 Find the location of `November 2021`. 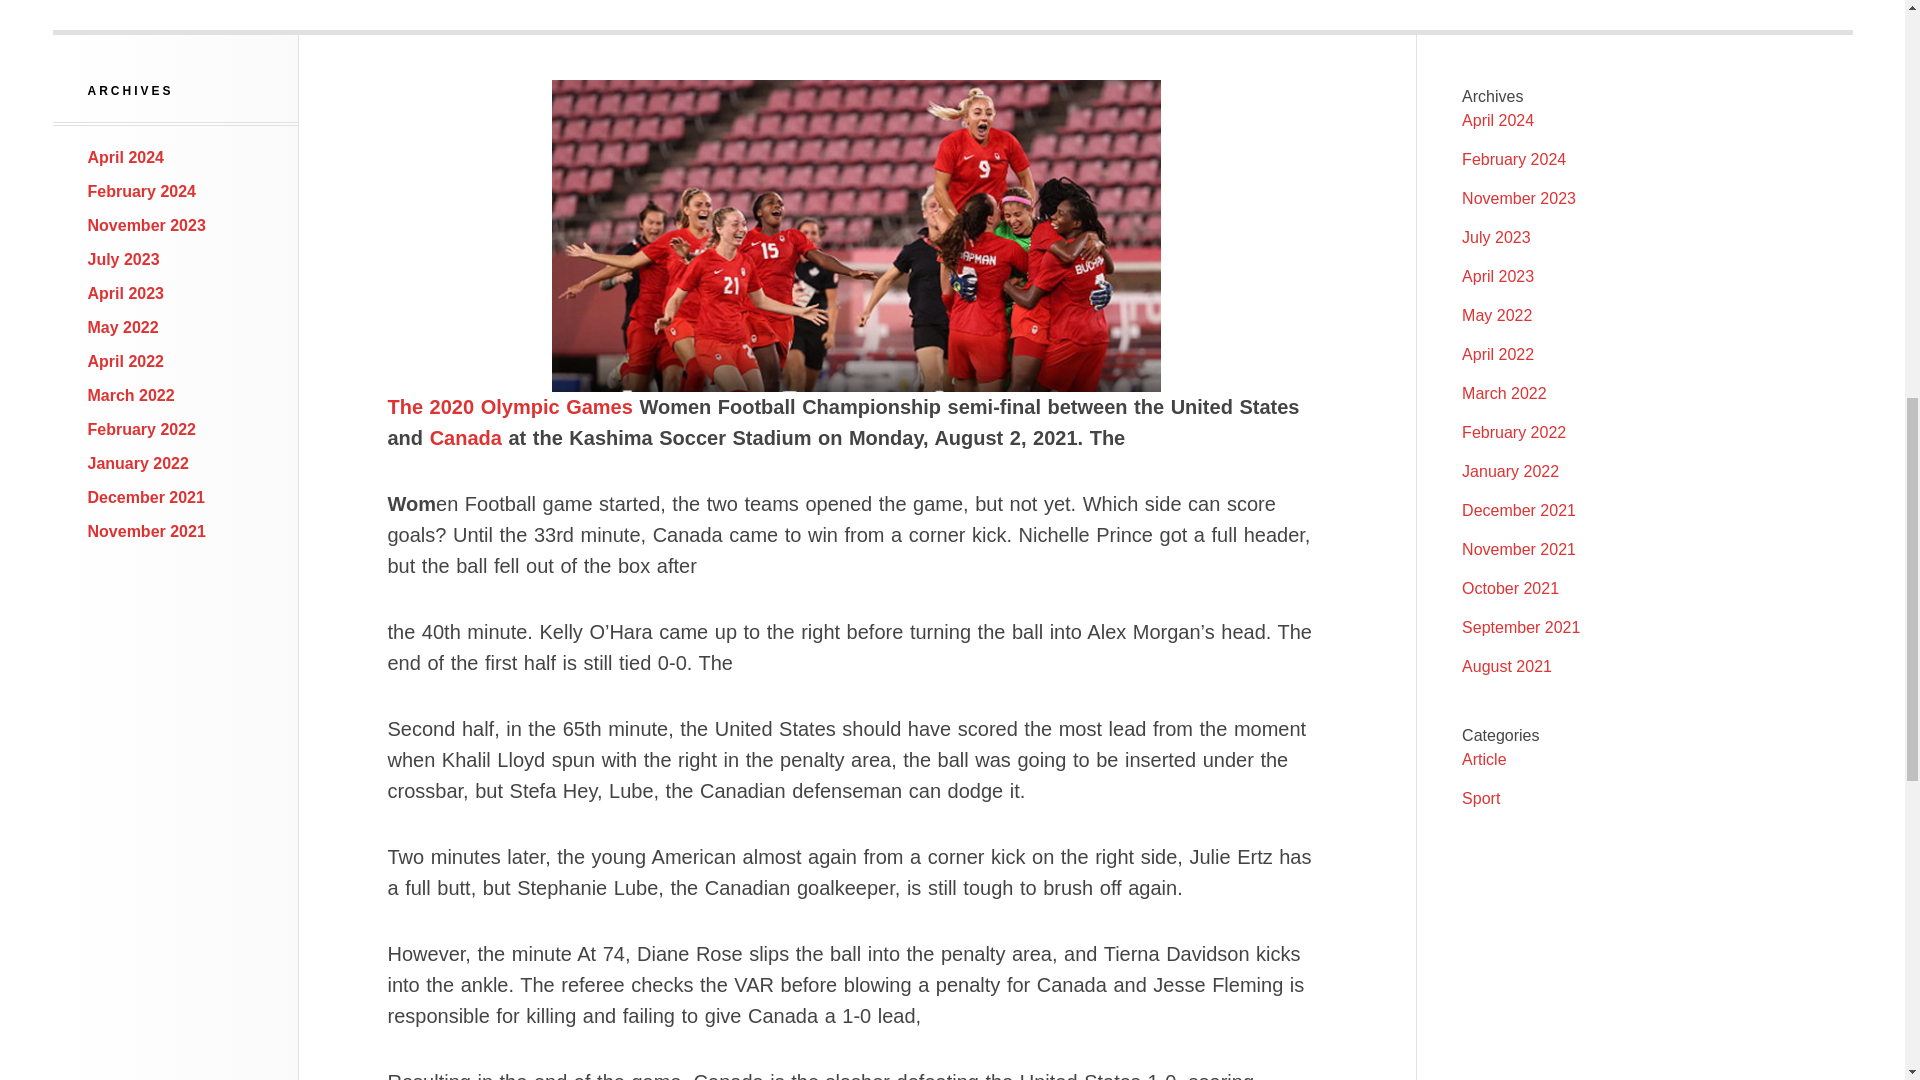

November 2021 is located at coordinates (146, 531).